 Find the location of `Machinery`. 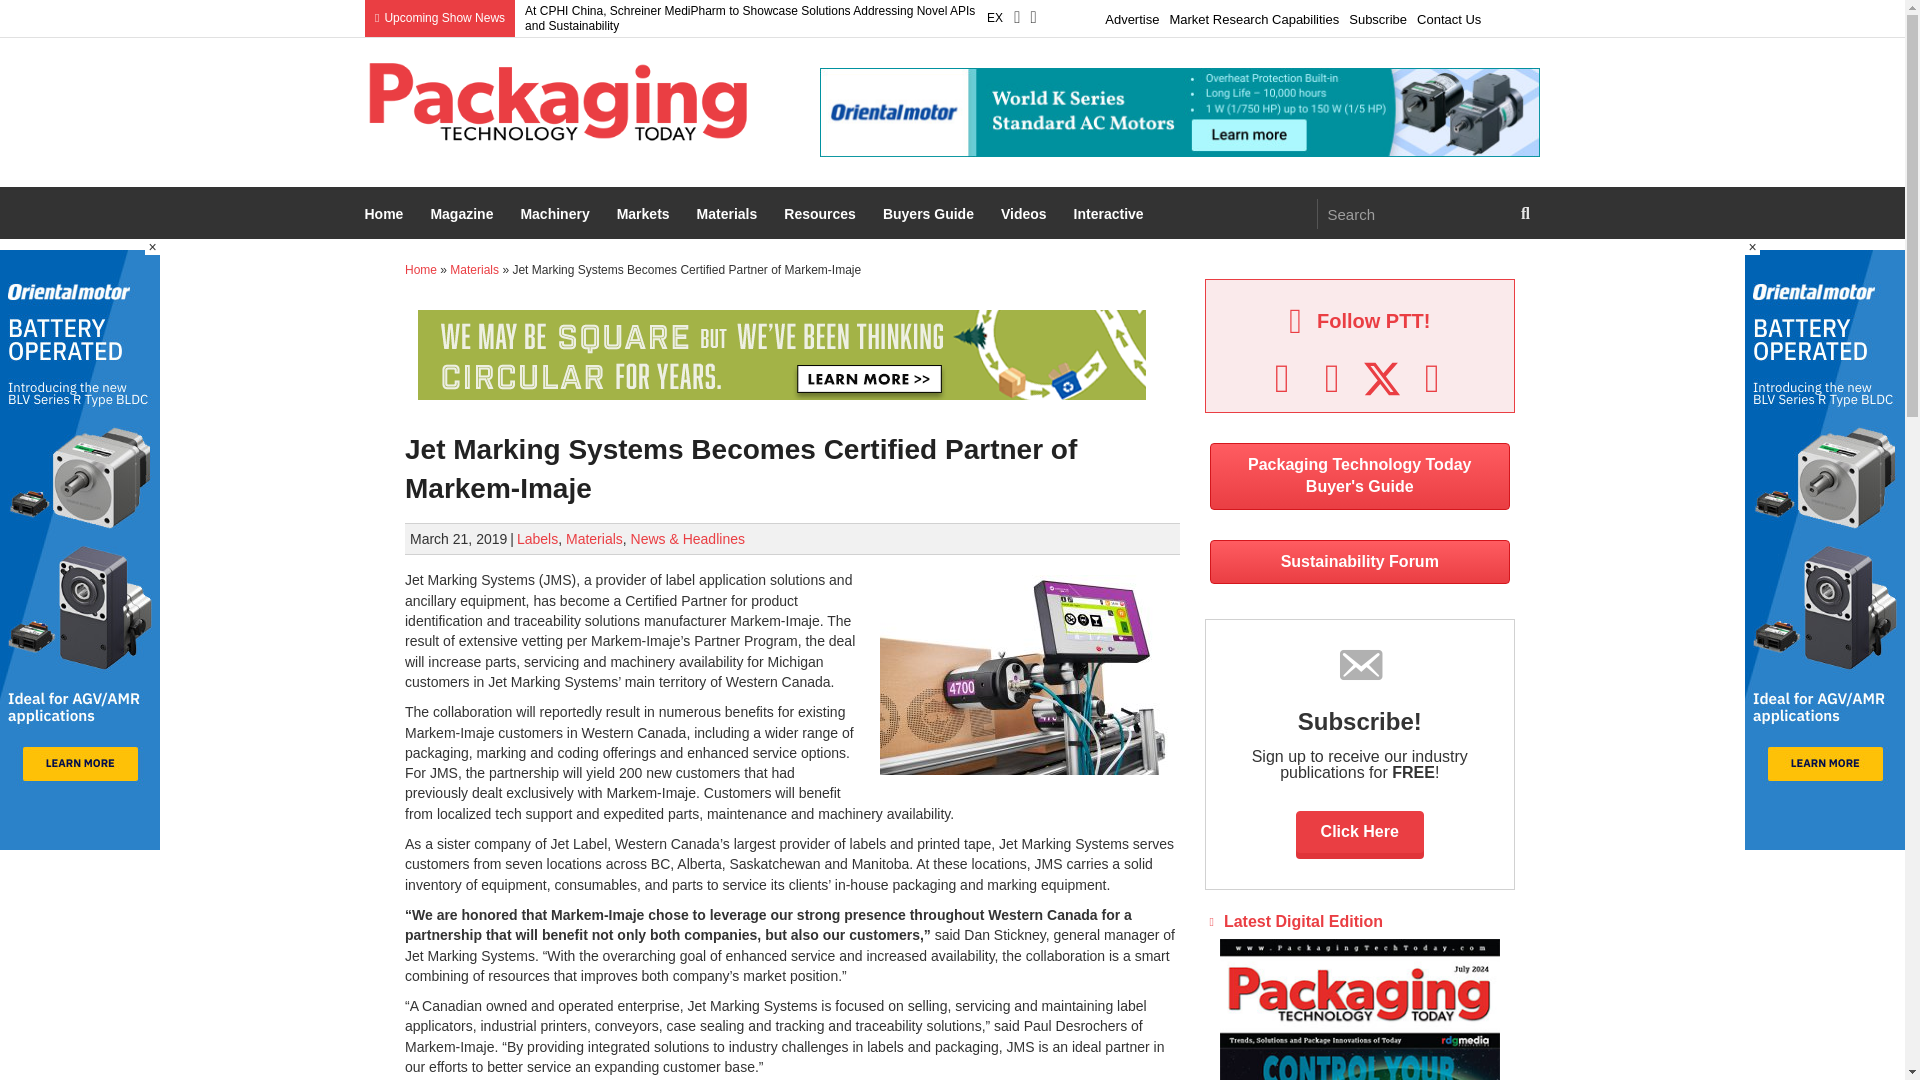

Machinery is located at coordinates (556, 214).